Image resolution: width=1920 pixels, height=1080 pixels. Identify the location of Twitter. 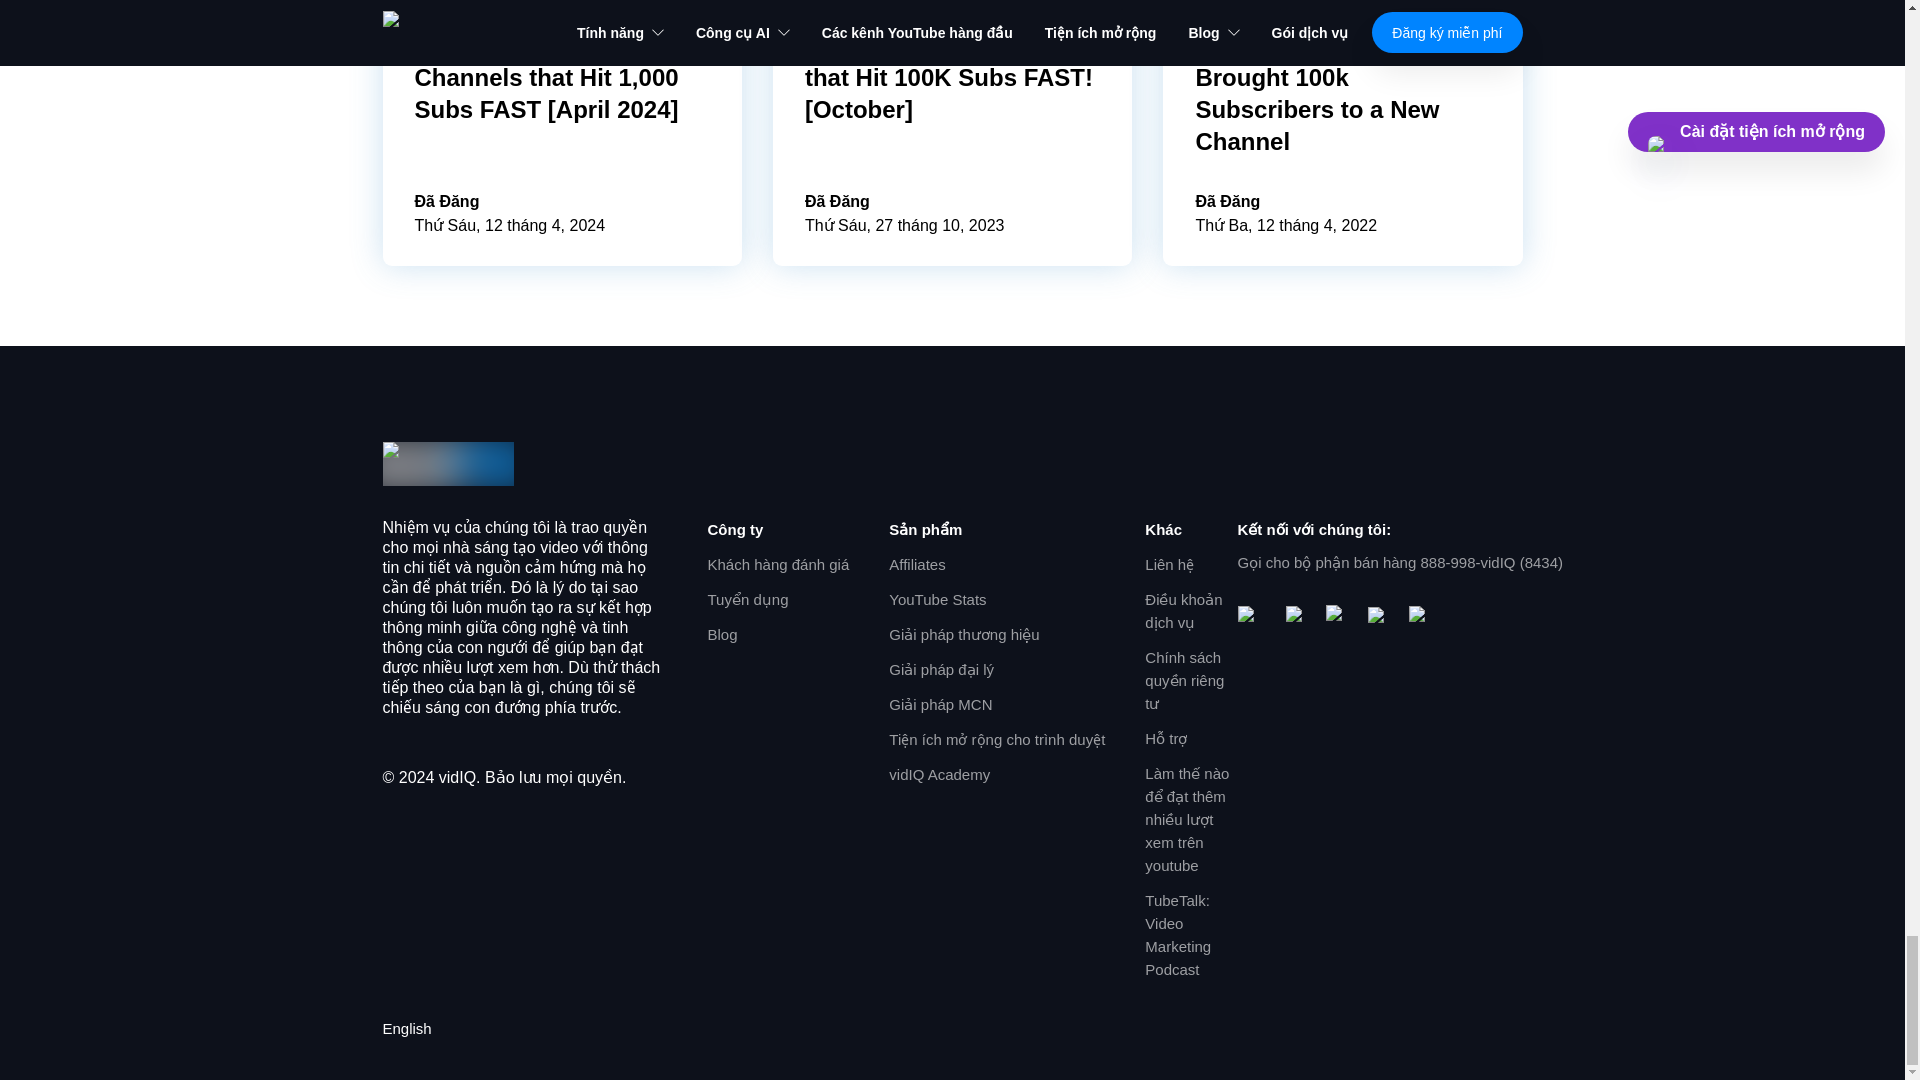
(1380, 616).